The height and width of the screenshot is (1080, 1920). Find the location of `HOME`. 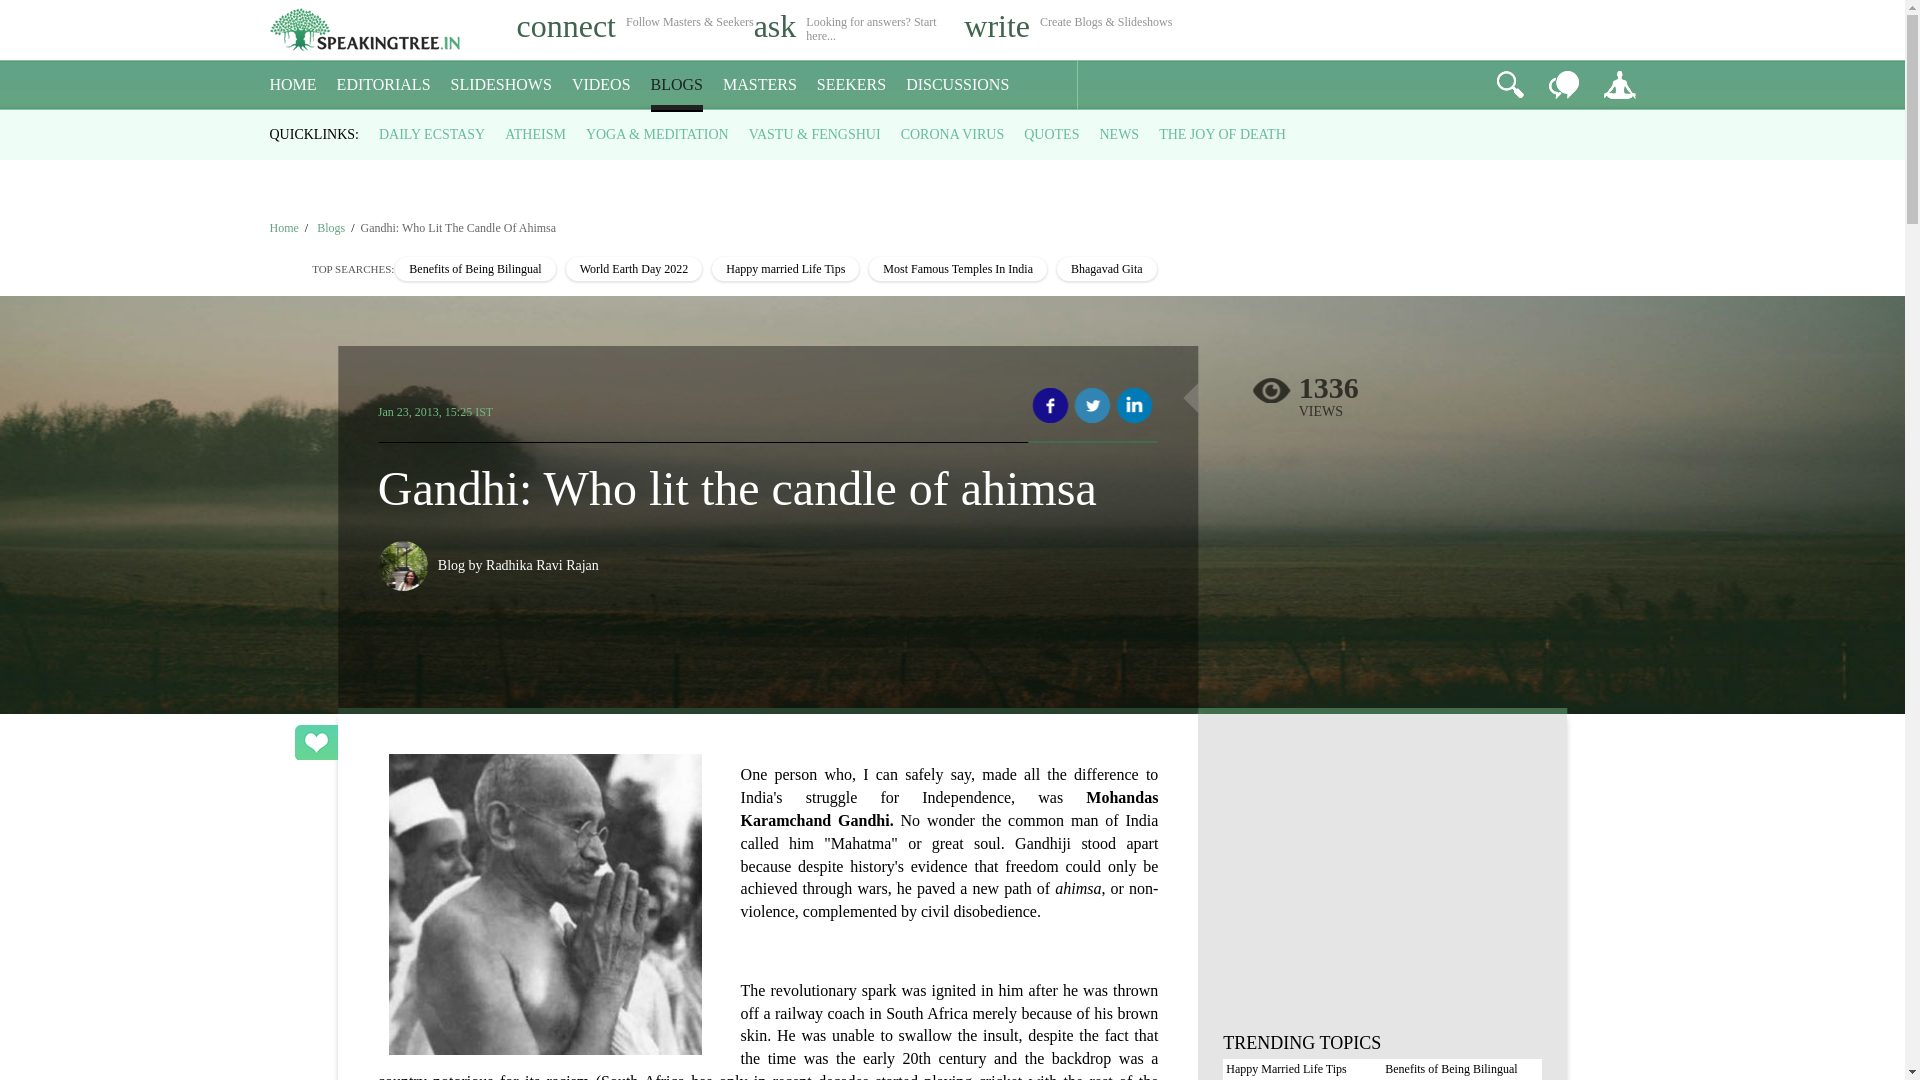

HOME is located at coordinates (293, 85).